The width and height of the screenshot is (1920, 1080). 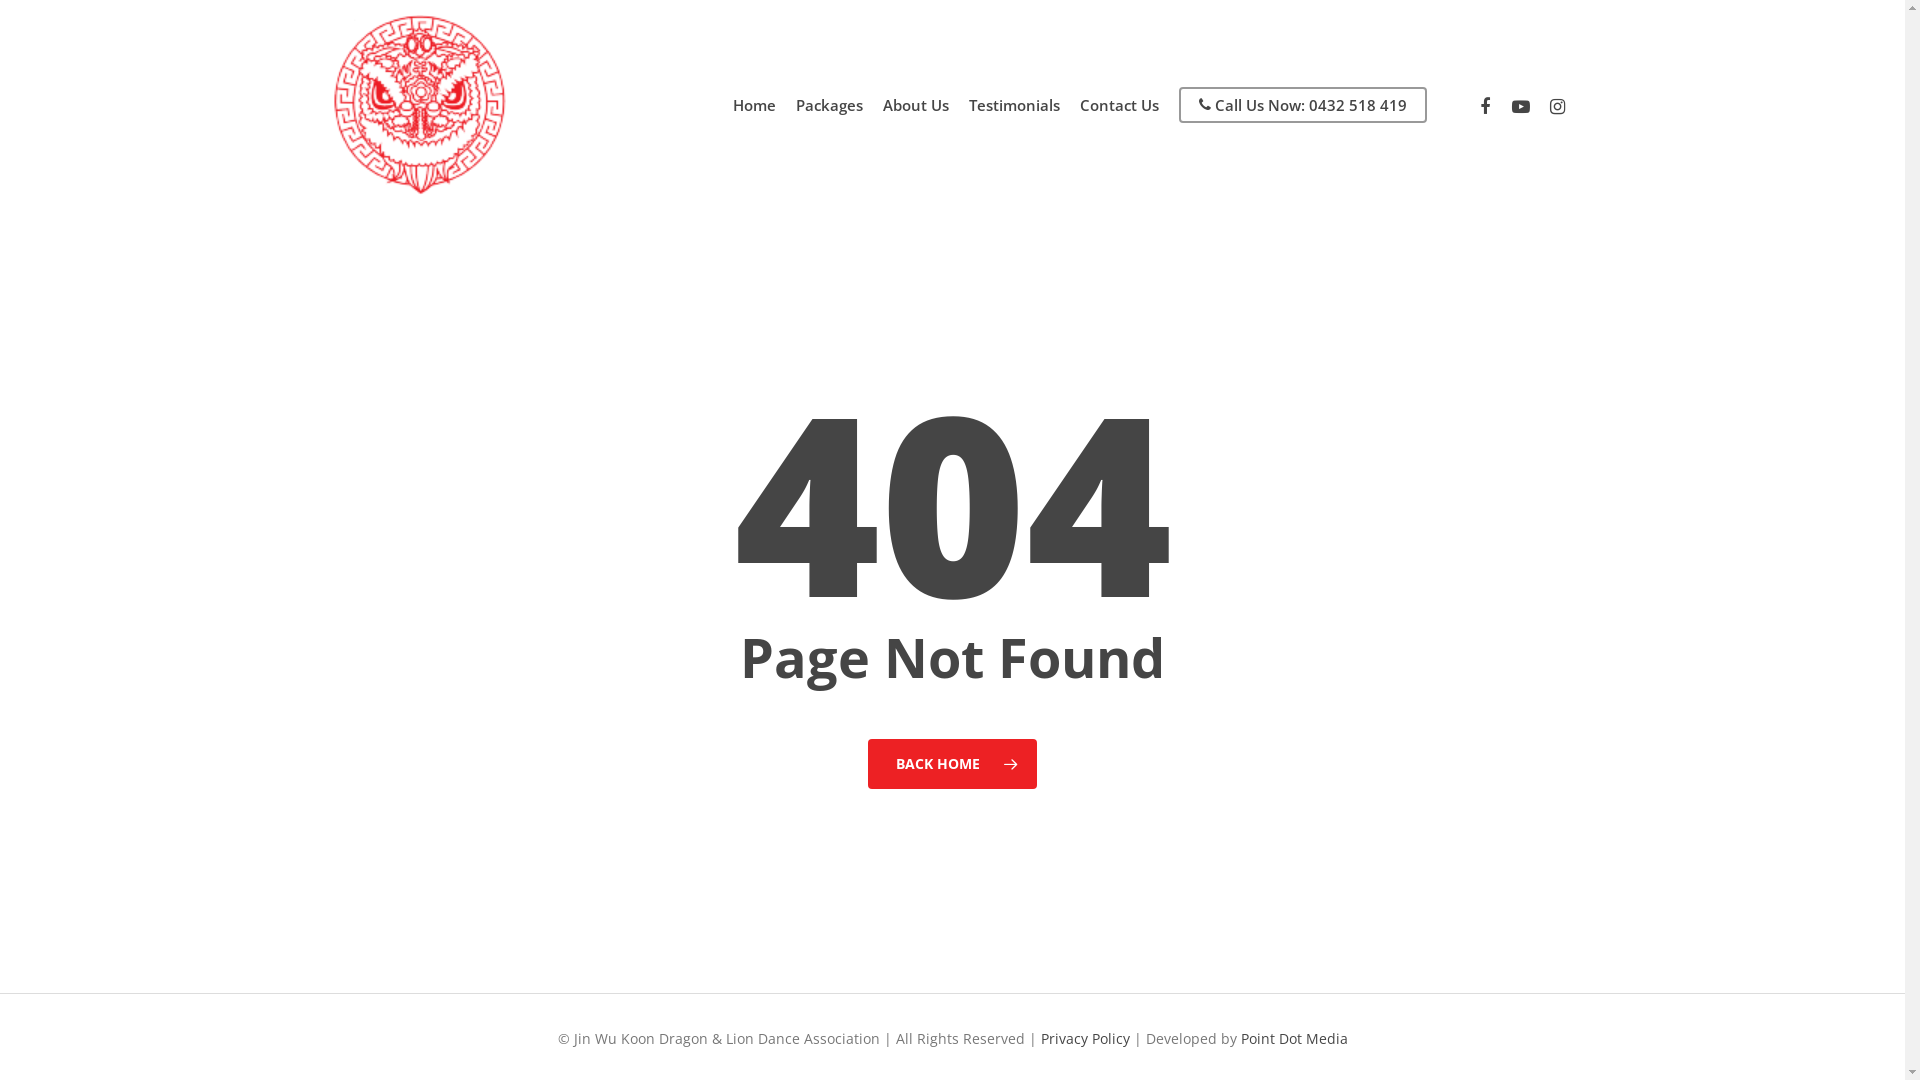 What do you see at coordinates (830, 105) in the screenshot?
I see `Packages` at bounding box center [830, 105].